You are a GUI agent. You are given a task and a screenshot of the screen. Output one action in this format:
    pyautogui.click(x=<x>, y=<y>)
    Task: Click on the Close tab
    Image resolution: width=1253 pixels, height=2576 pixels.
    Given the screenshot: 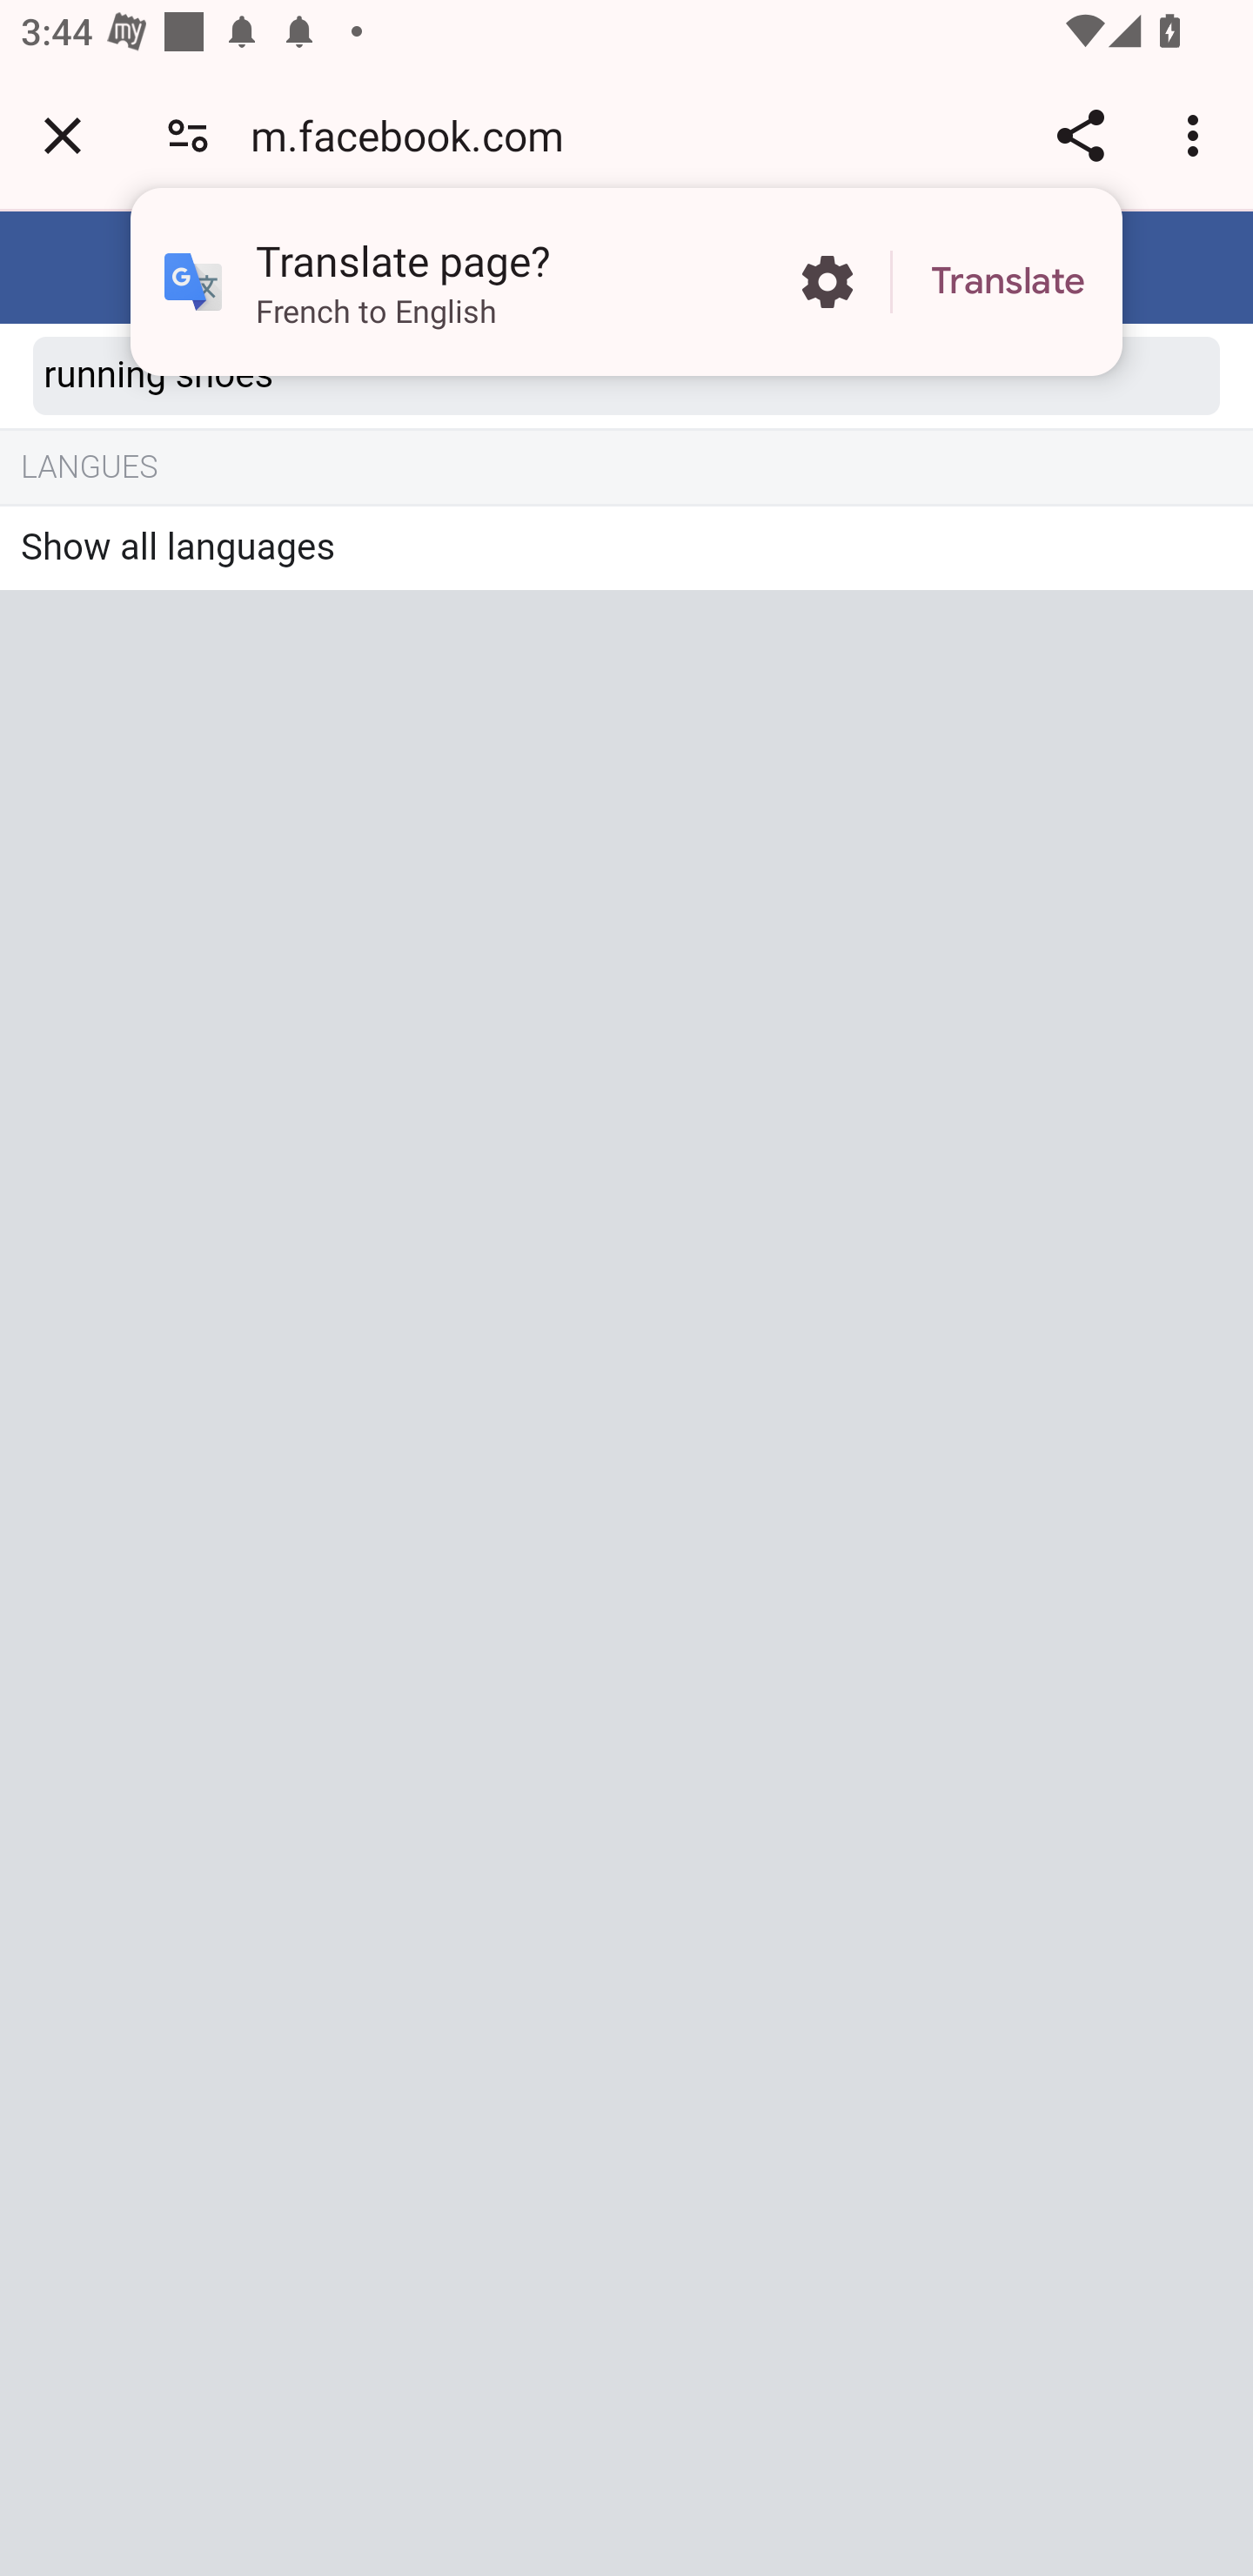 What is the action you would take?
    pyautogui.click(x=63, y=135)
    